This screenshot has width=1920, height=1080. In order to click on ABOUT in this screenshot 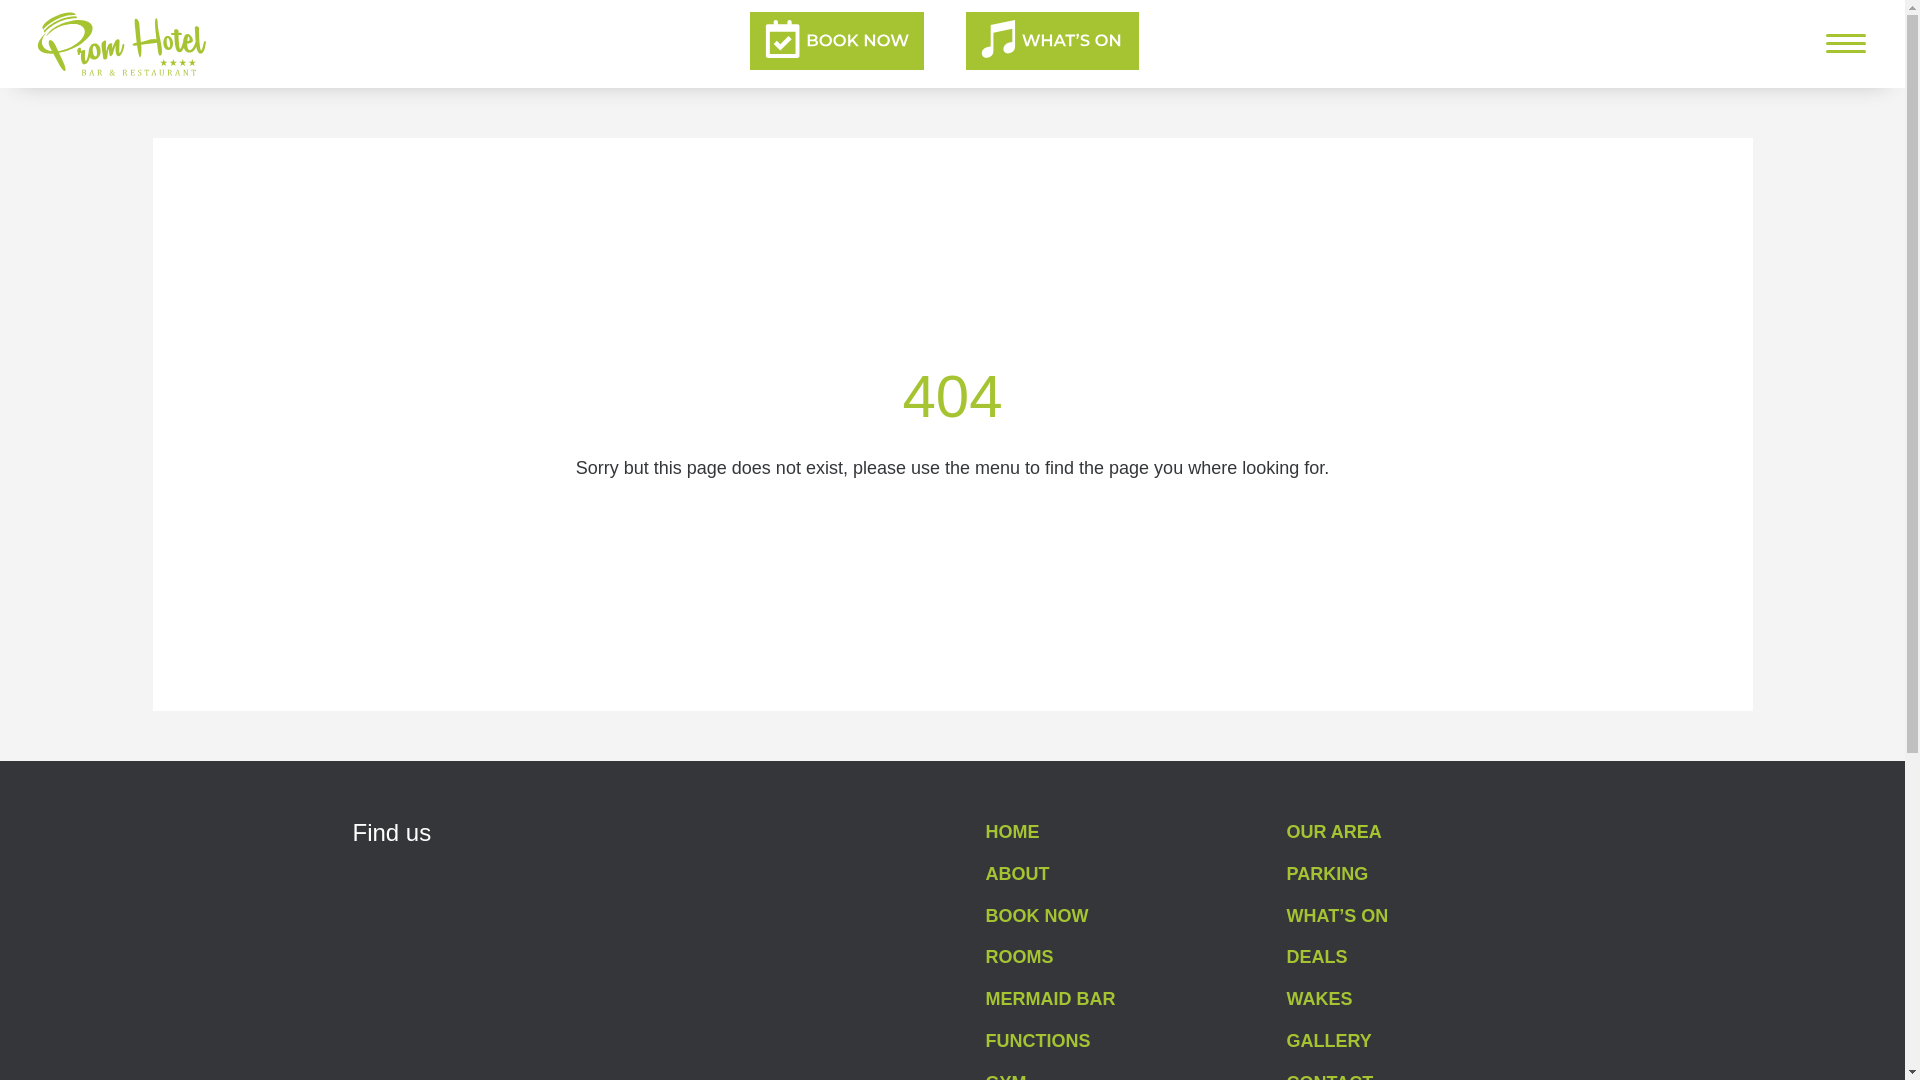, I will do `click(1018, 874)`.